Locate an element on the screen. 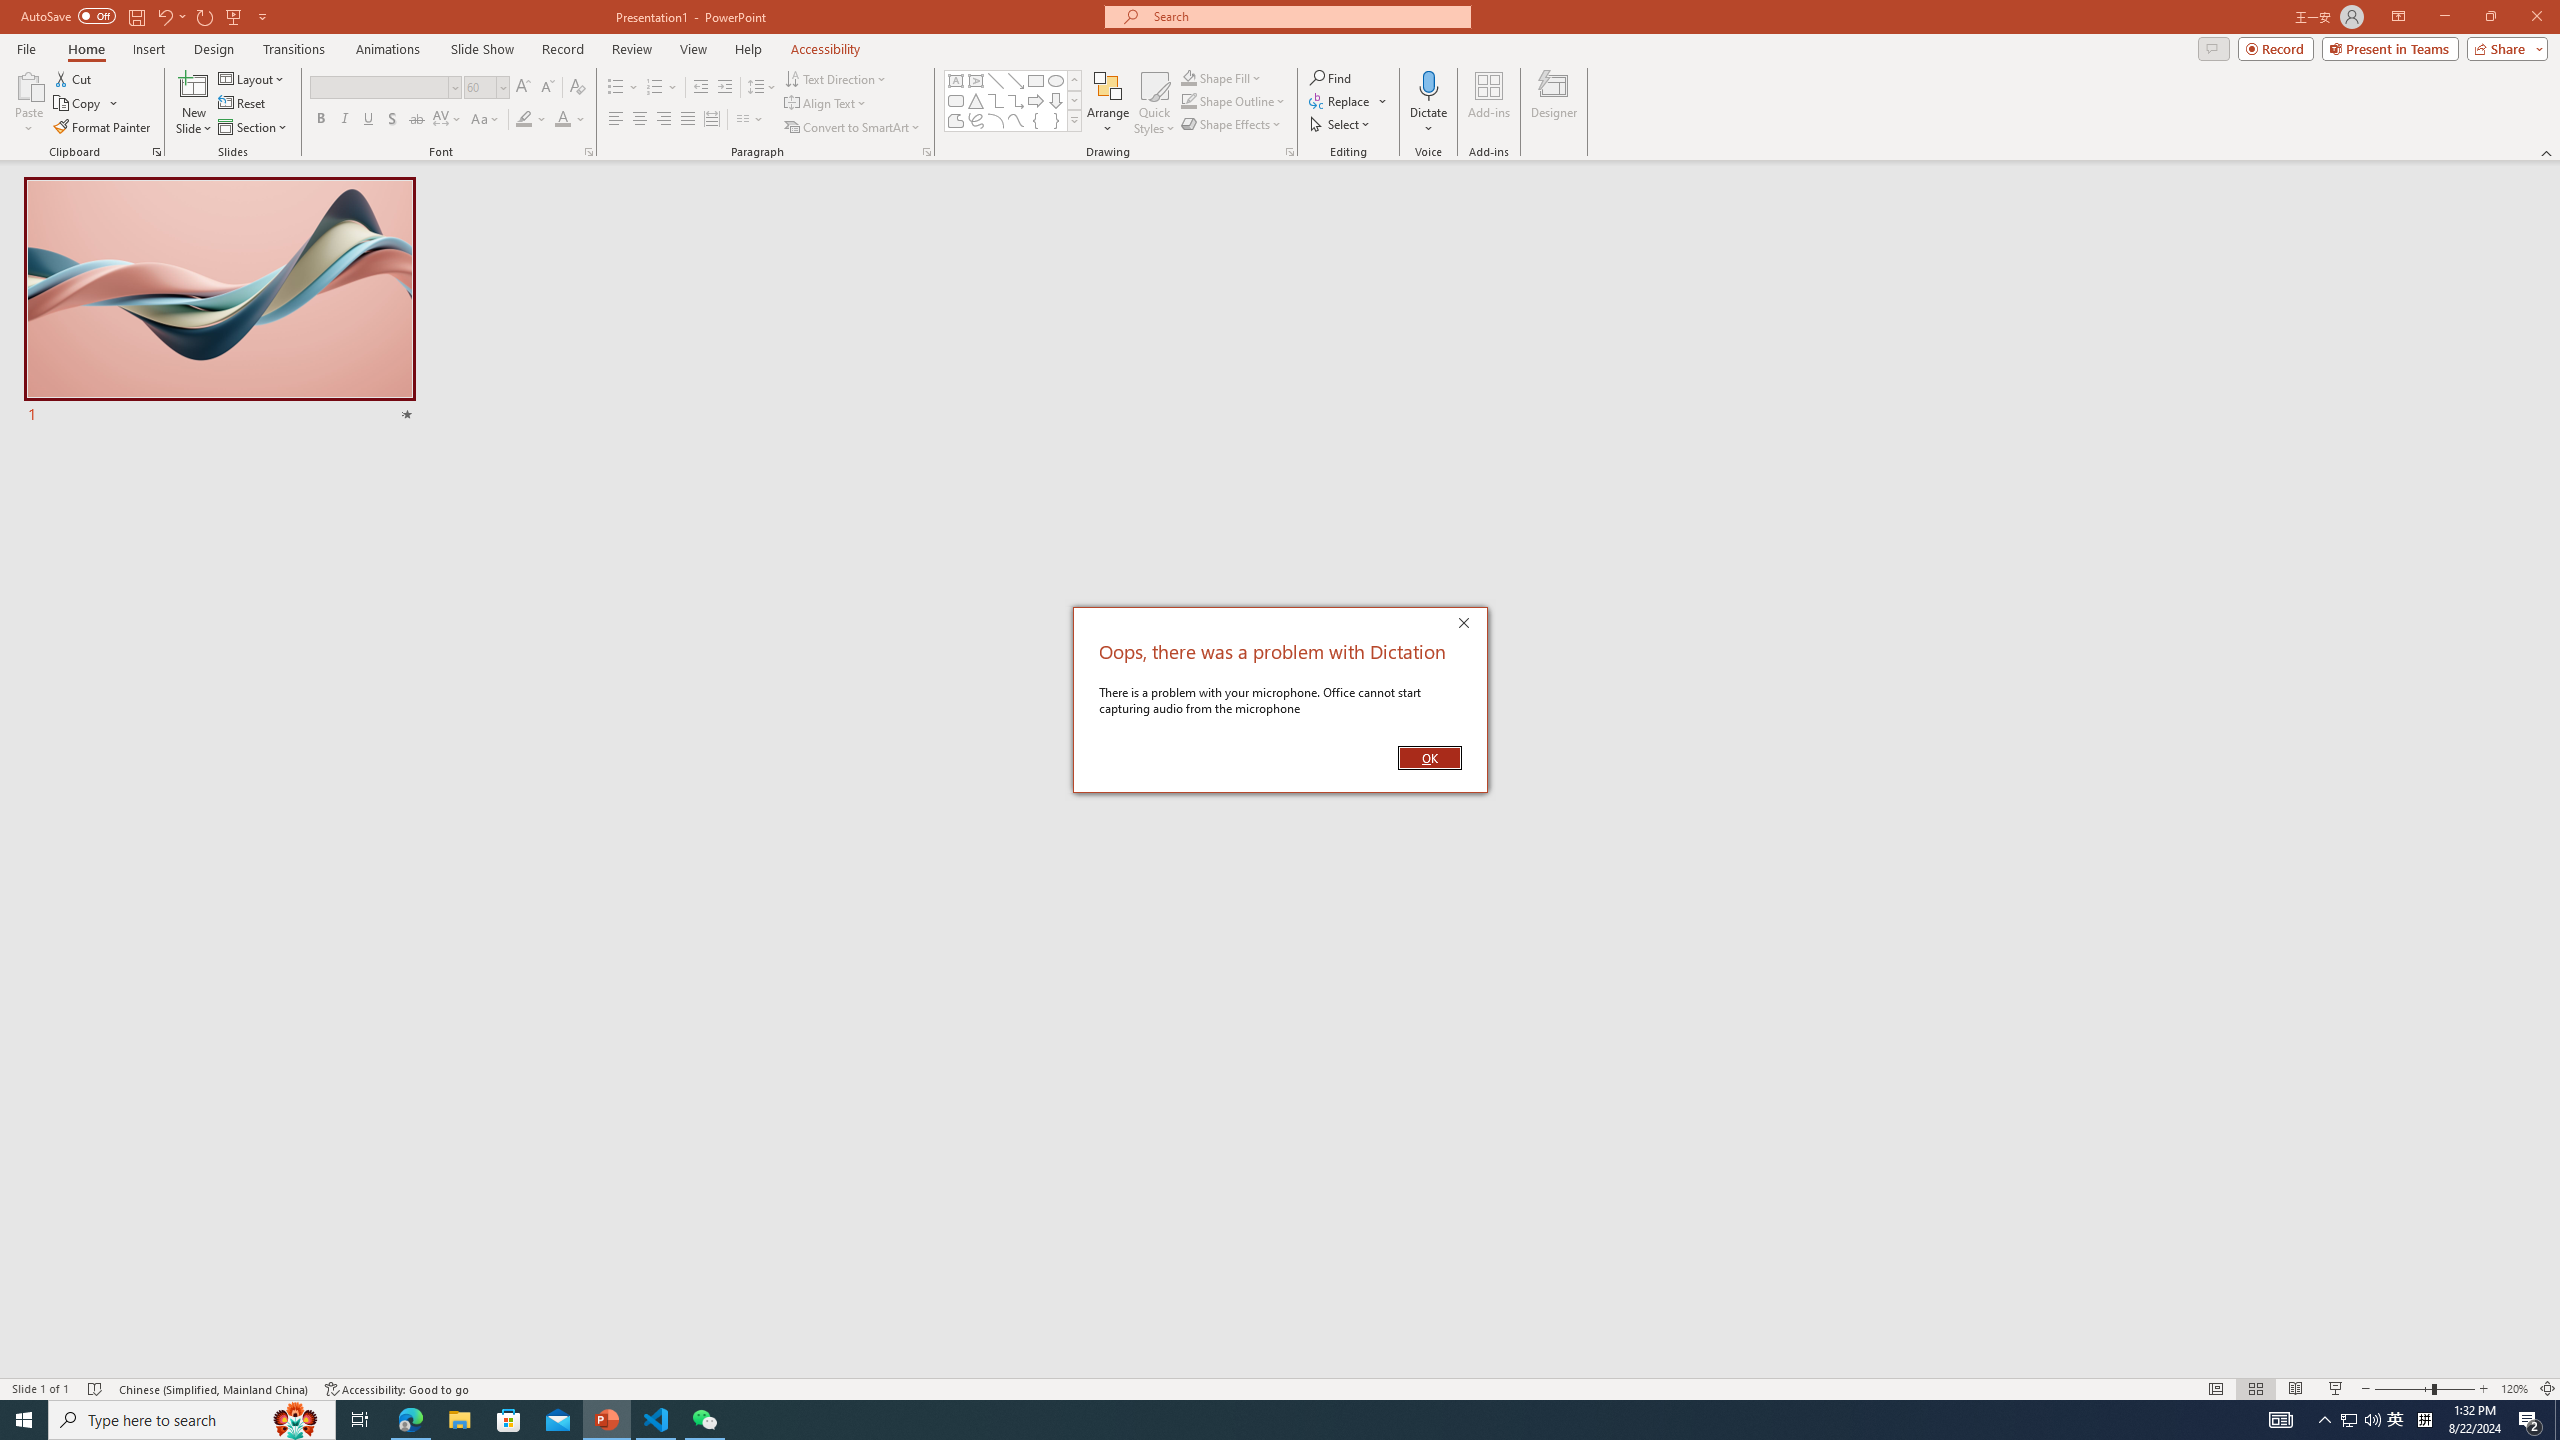 This screenshot has height=1440, width=2560. Cut is located at coordinates (74, 78).